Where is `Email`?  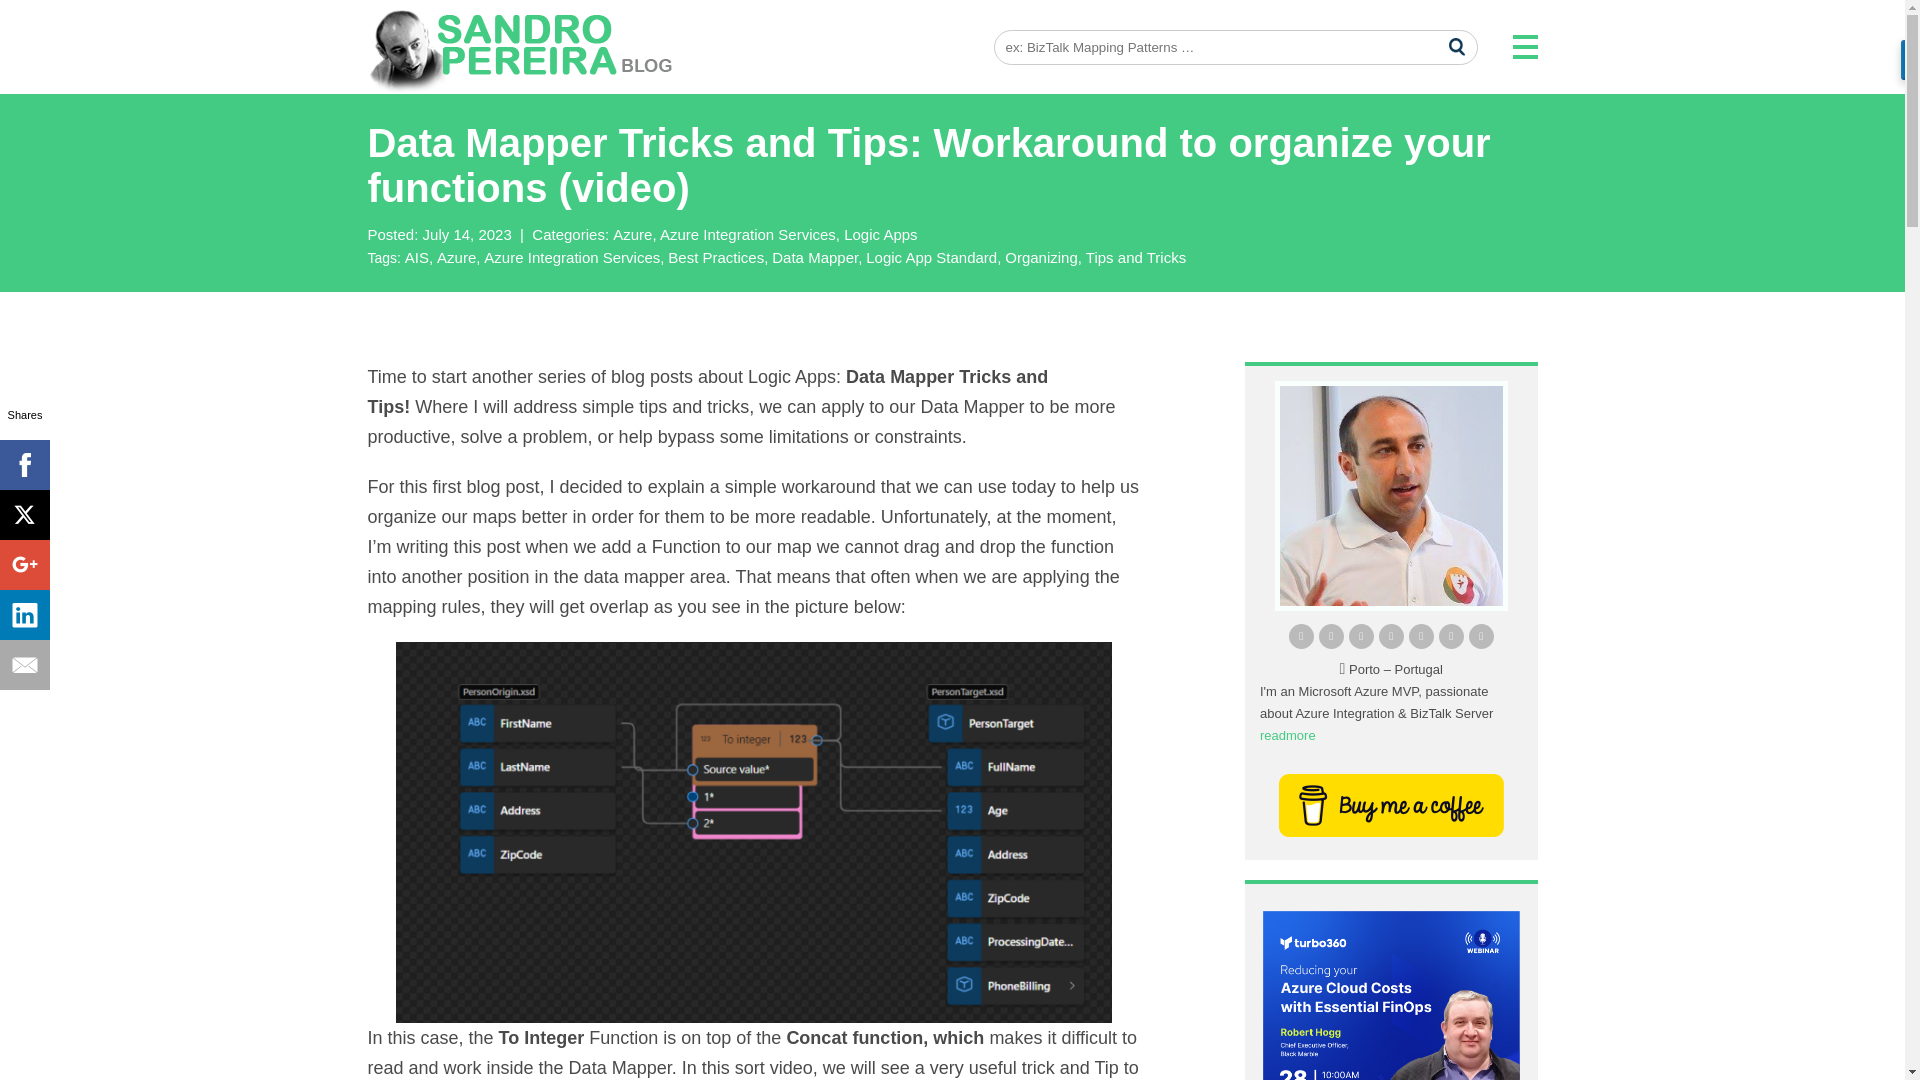
Email is located at coordinates (24, 665).